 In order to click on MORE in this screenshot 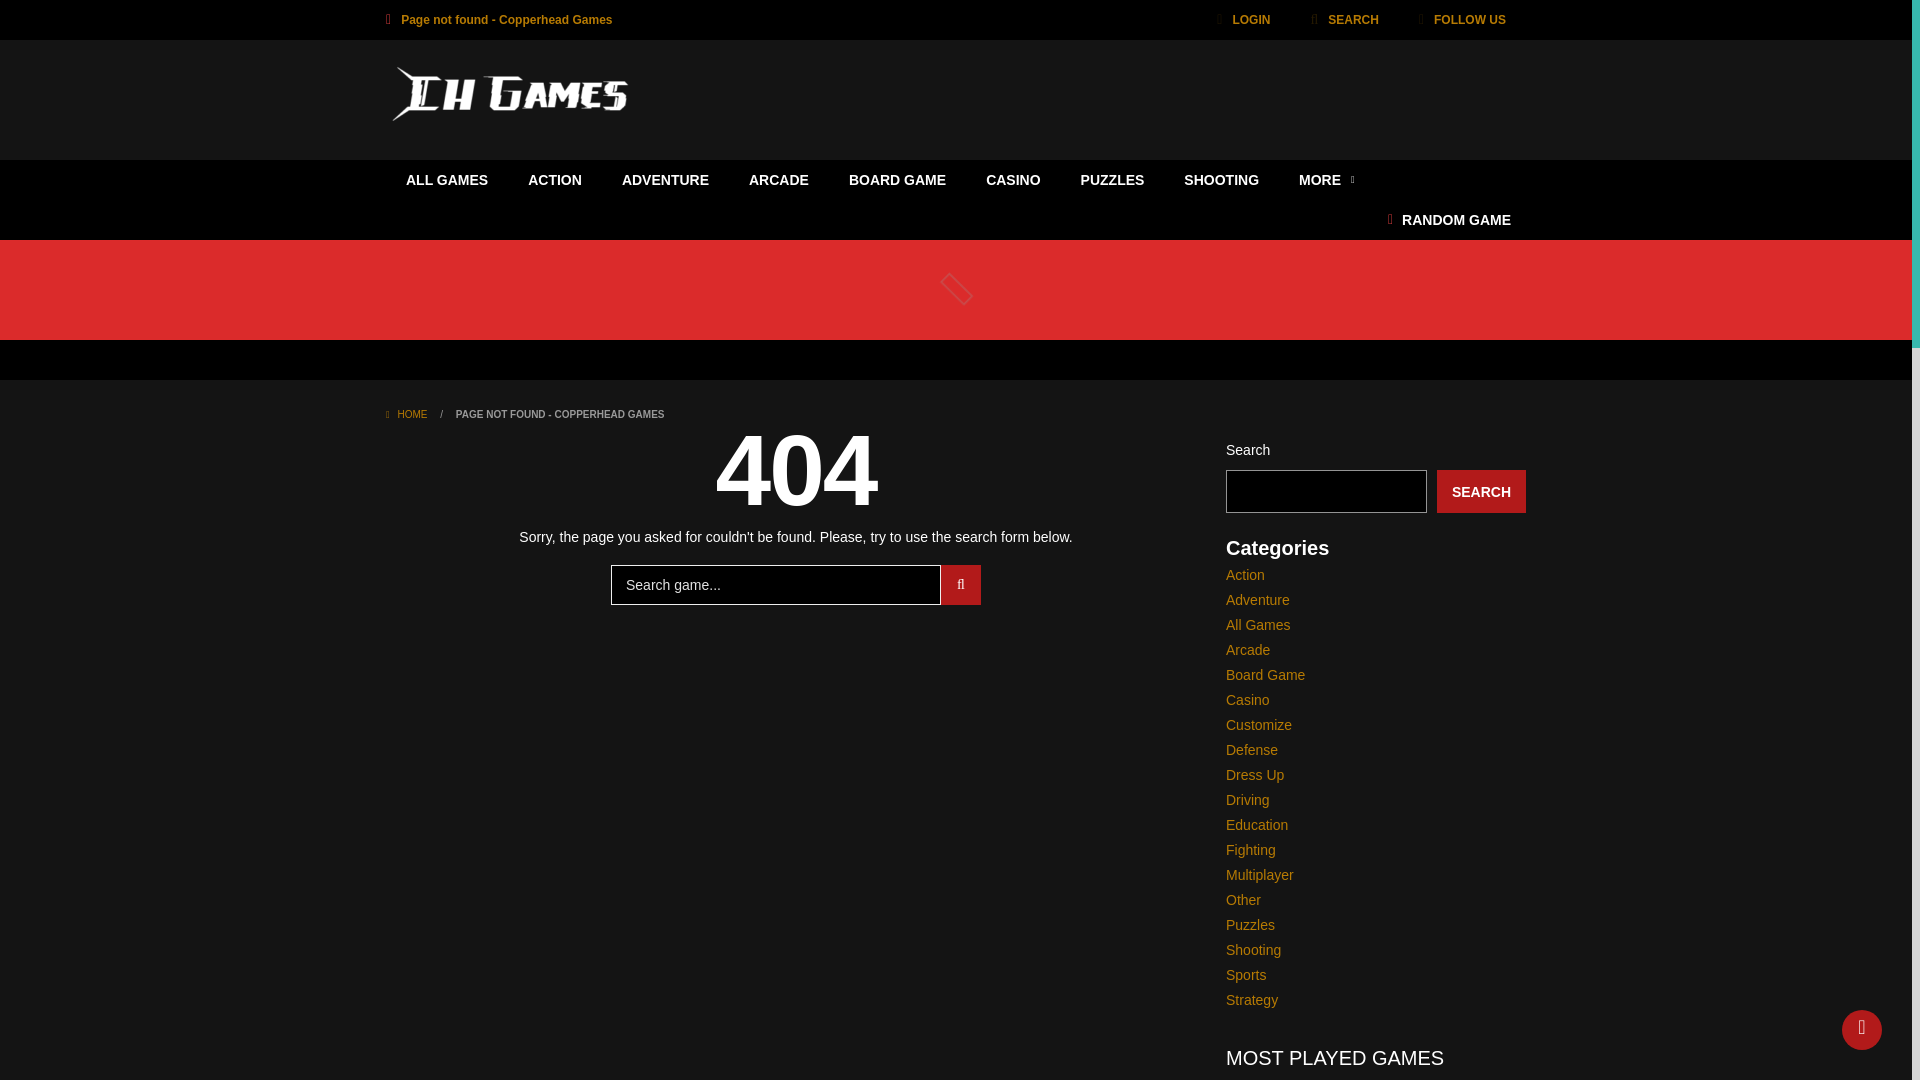, I will do `click(1326, 179)`.